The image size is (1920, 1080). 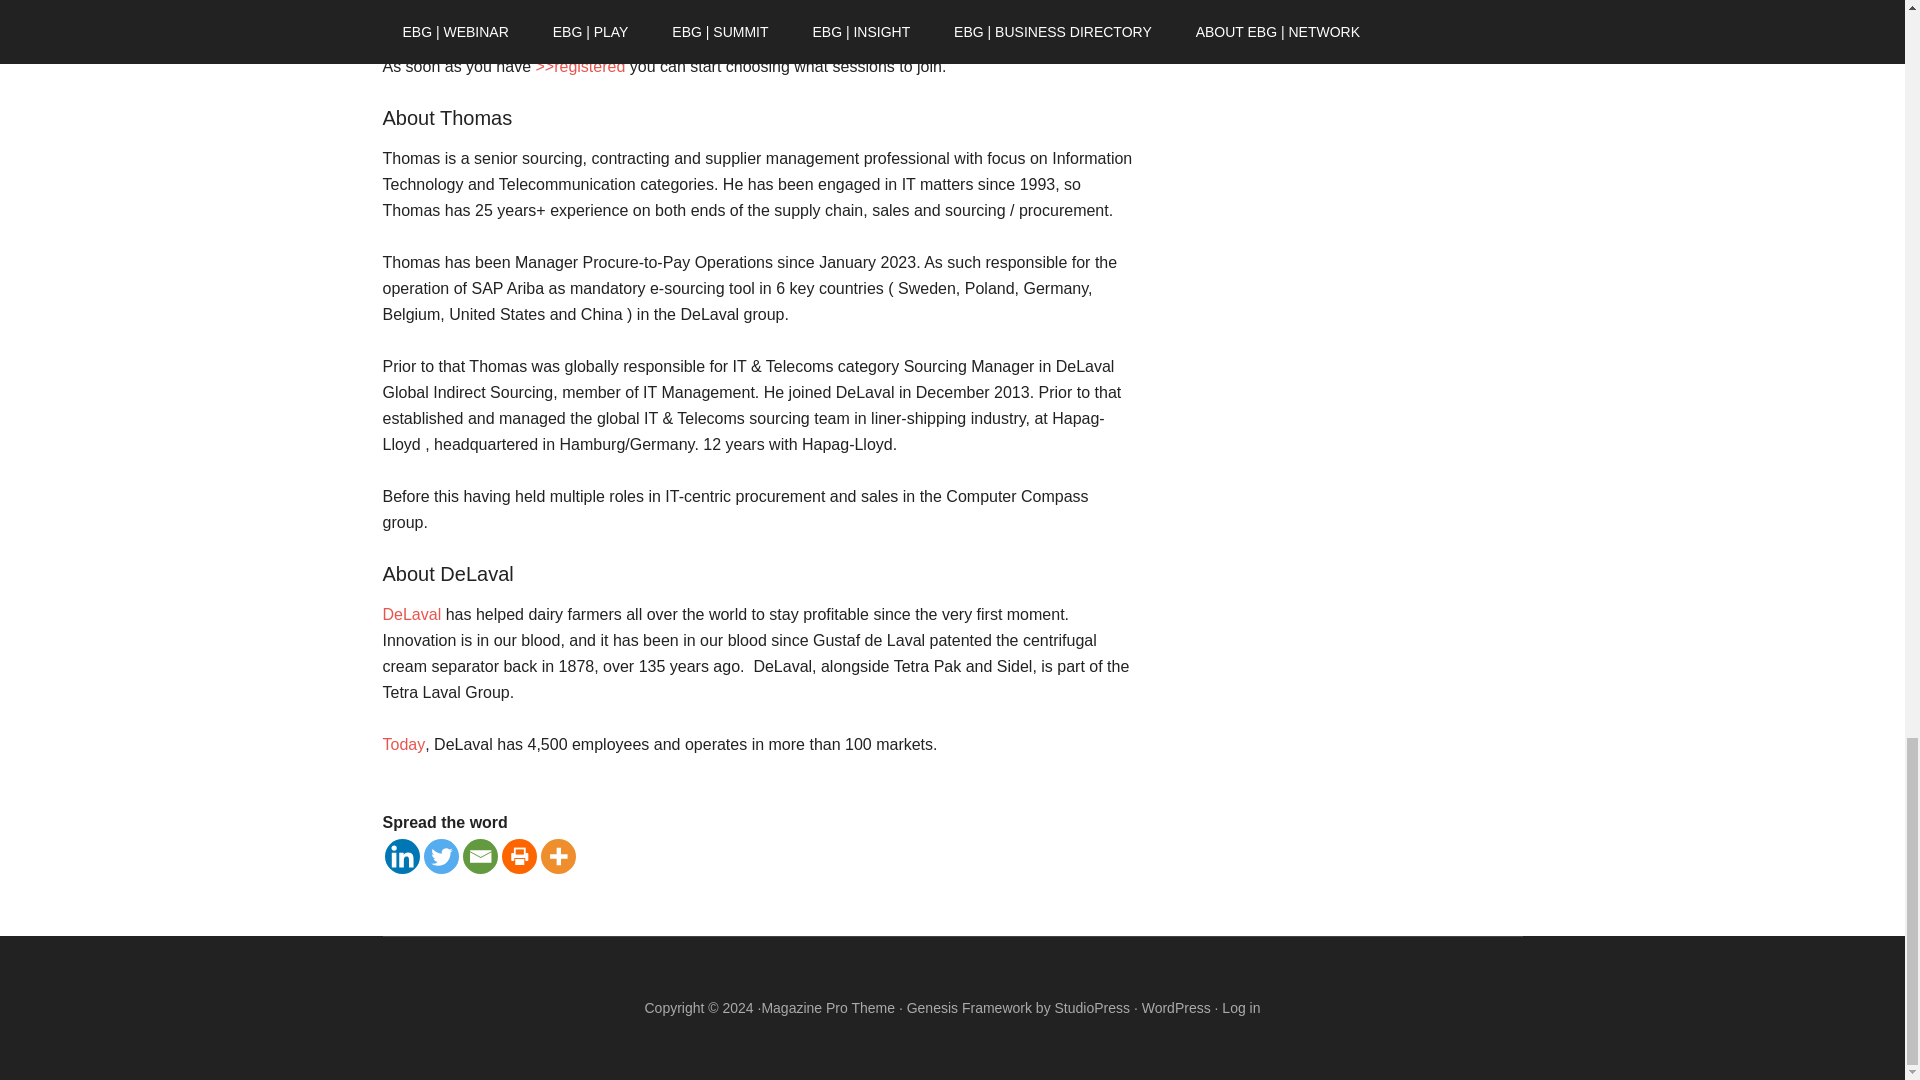 I want to click on Twitter, so click(x=441, y=856).